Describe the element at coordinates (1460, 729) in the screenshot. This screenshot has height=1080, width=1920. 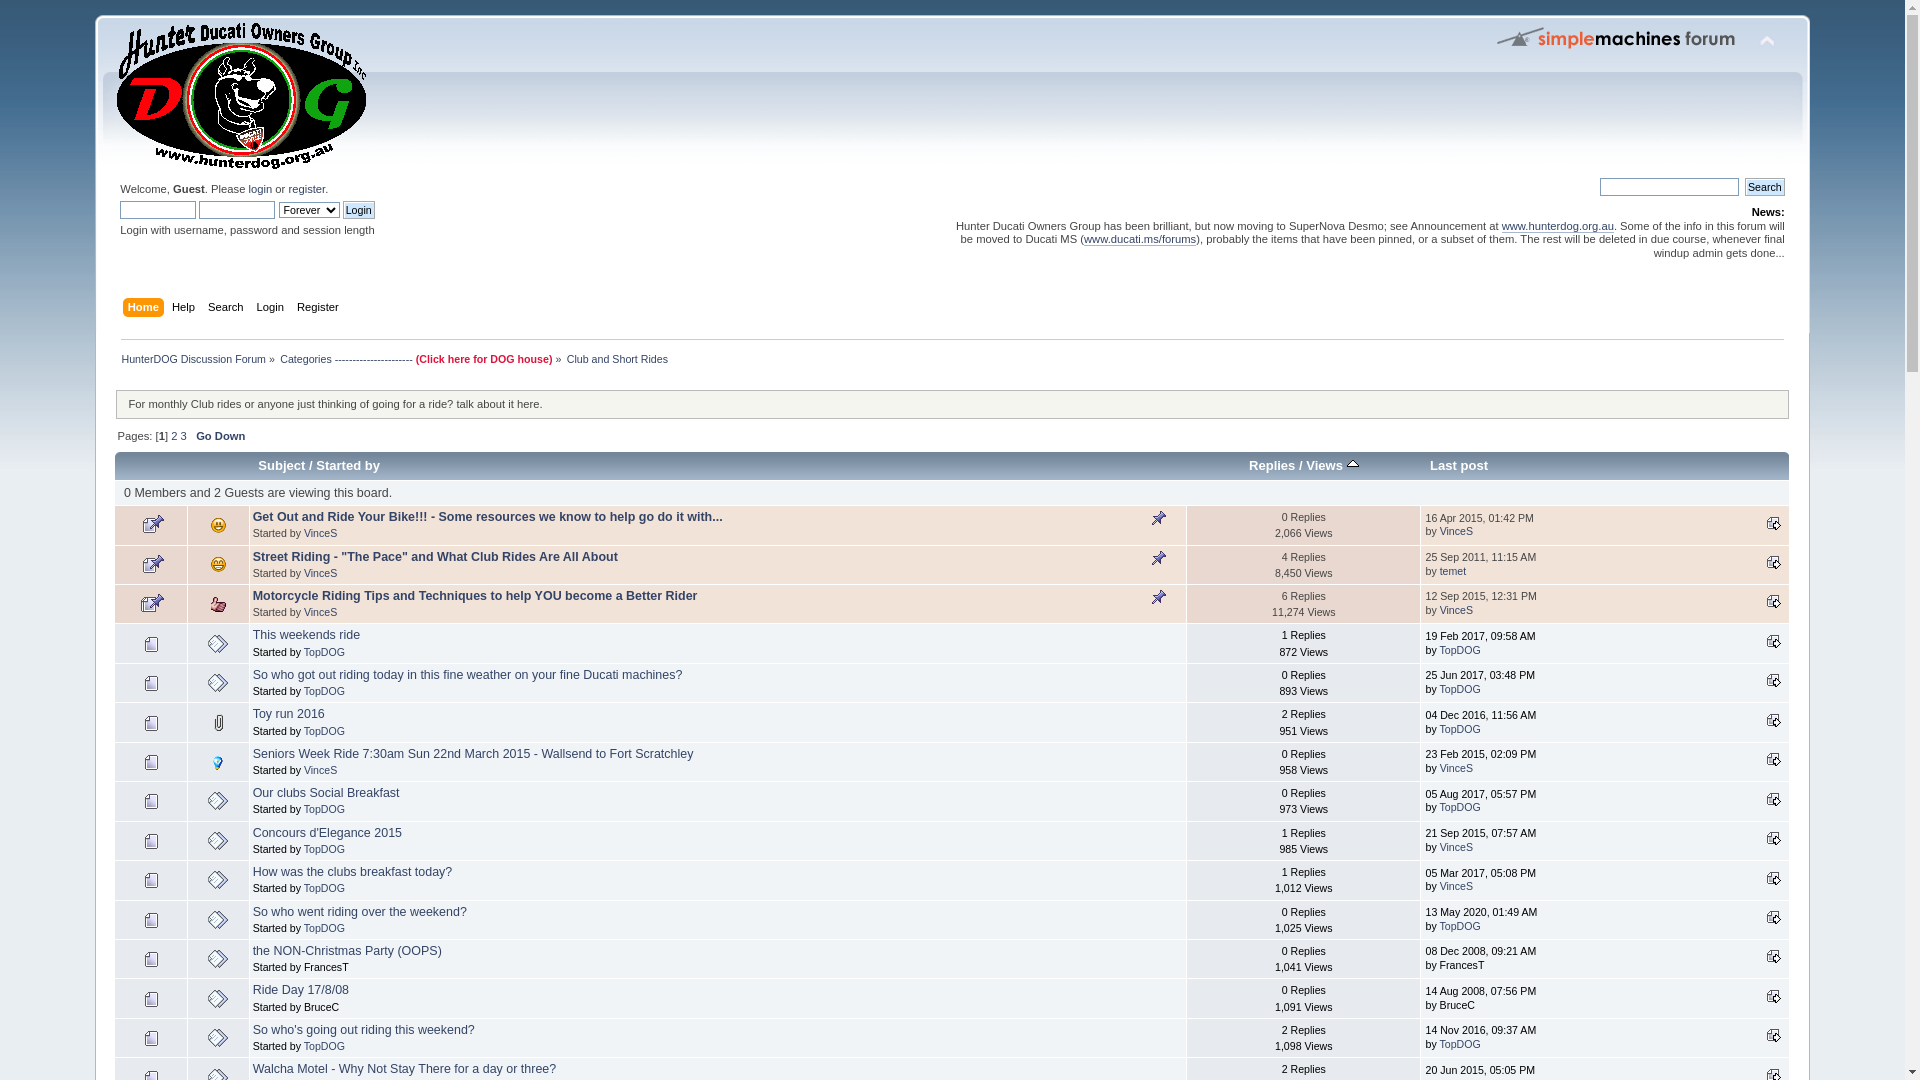
I see `TopDOG` at that location.